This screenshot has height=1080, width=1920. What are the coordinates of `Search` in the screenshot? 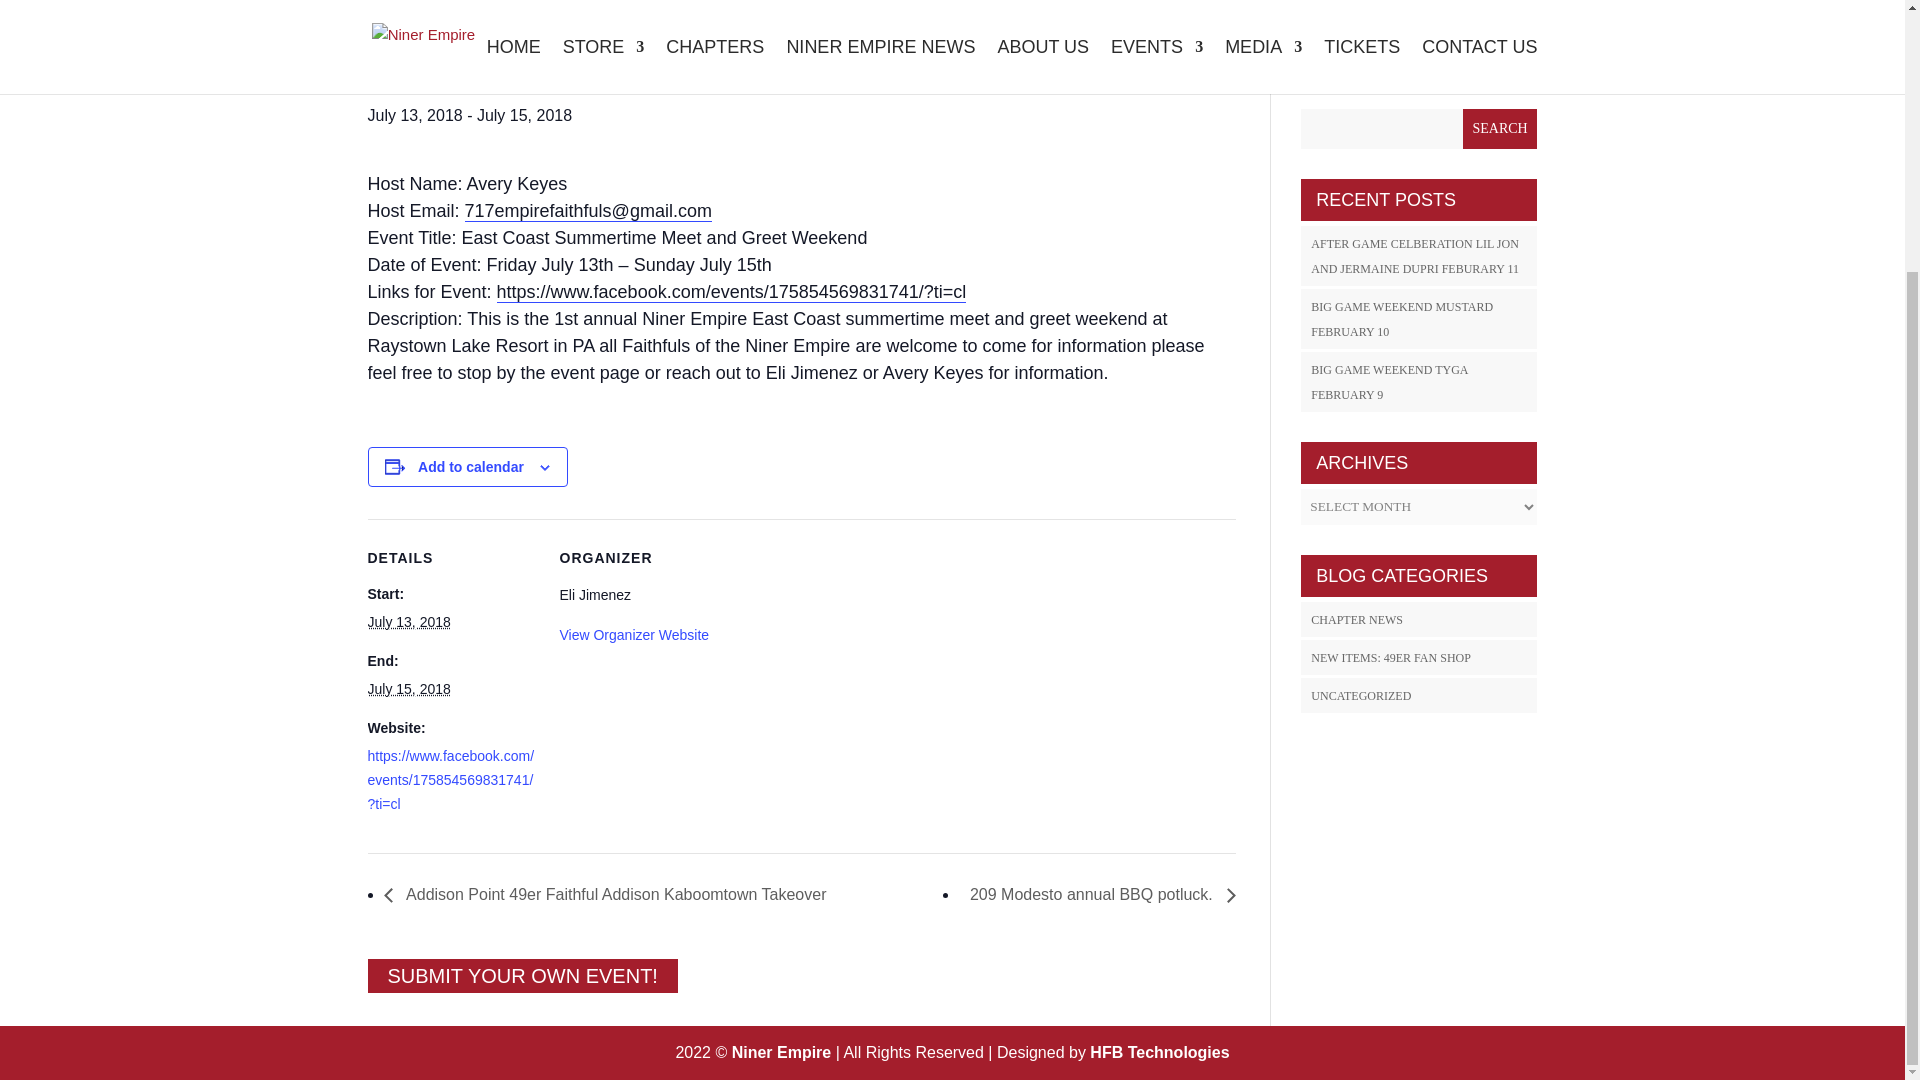 It's located at (610, 894).